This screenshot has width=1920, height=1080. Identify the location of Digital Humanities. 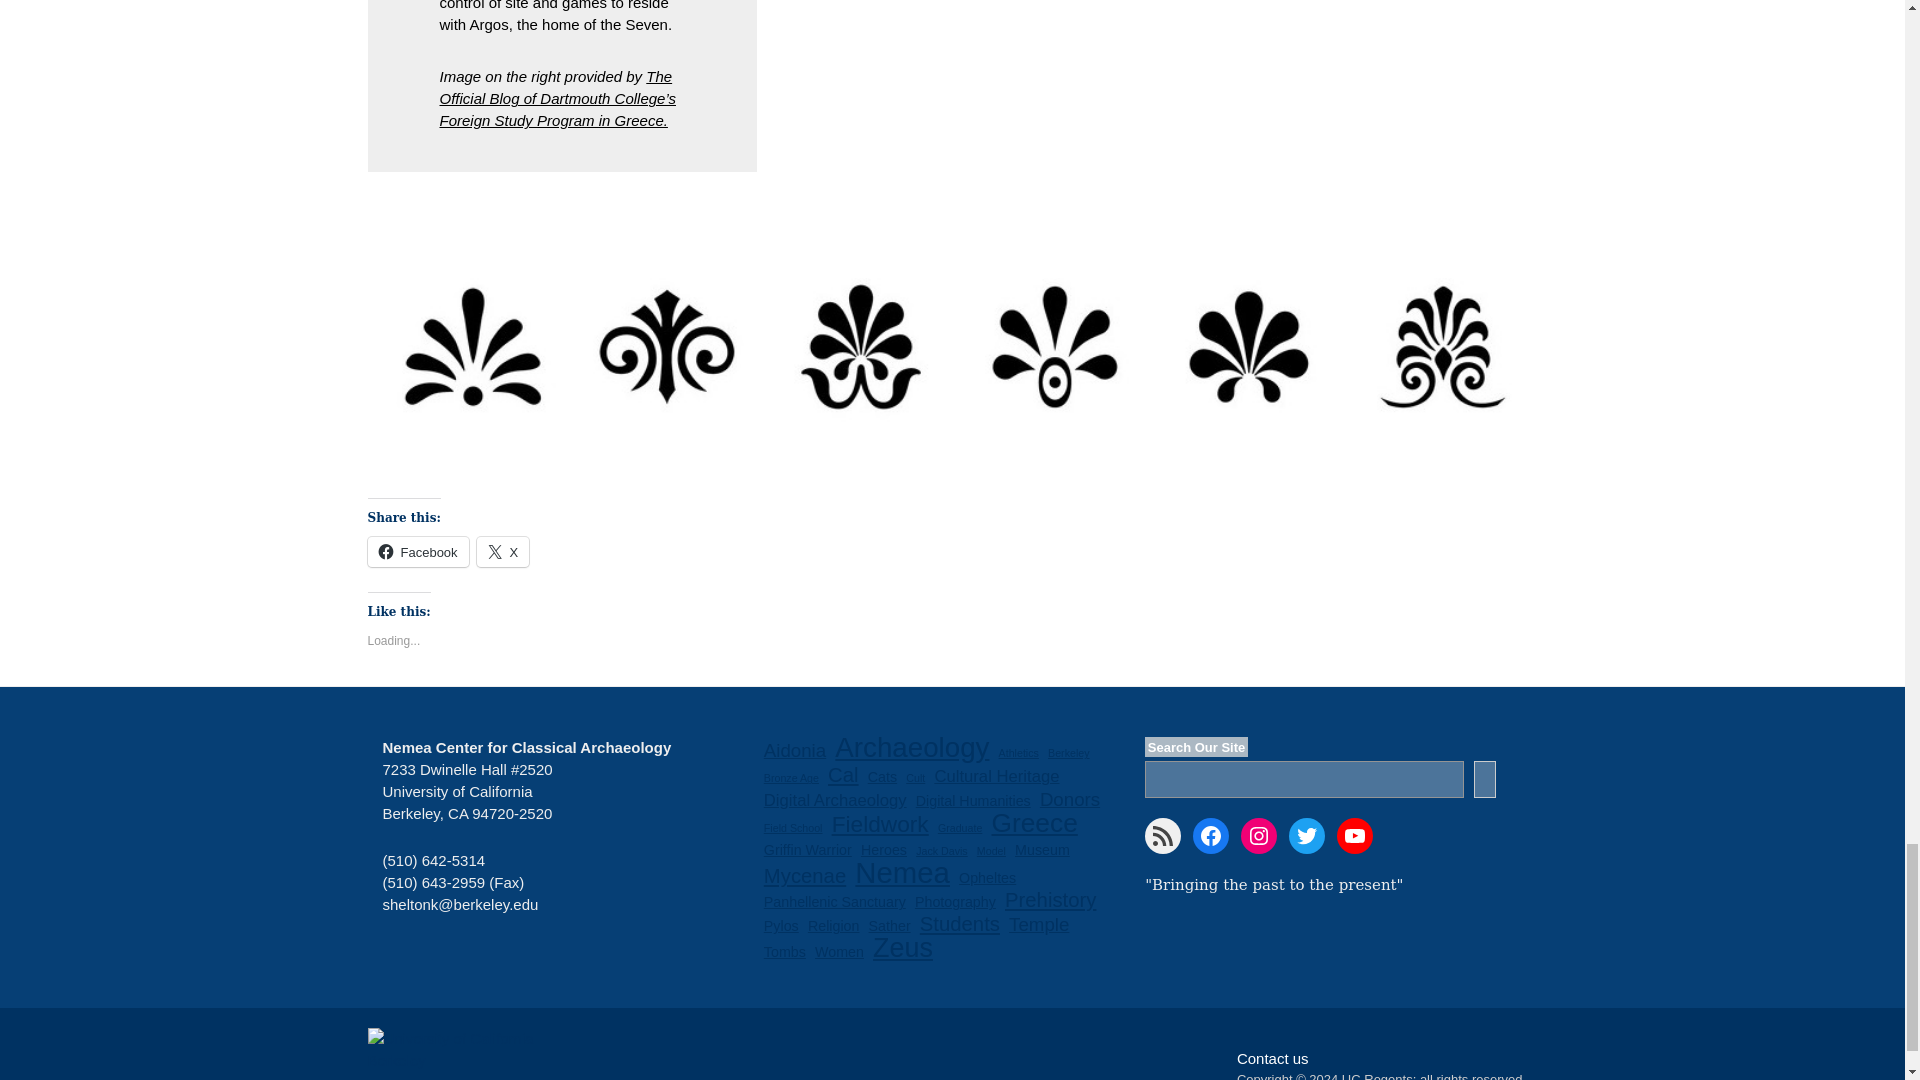
(973, 800).